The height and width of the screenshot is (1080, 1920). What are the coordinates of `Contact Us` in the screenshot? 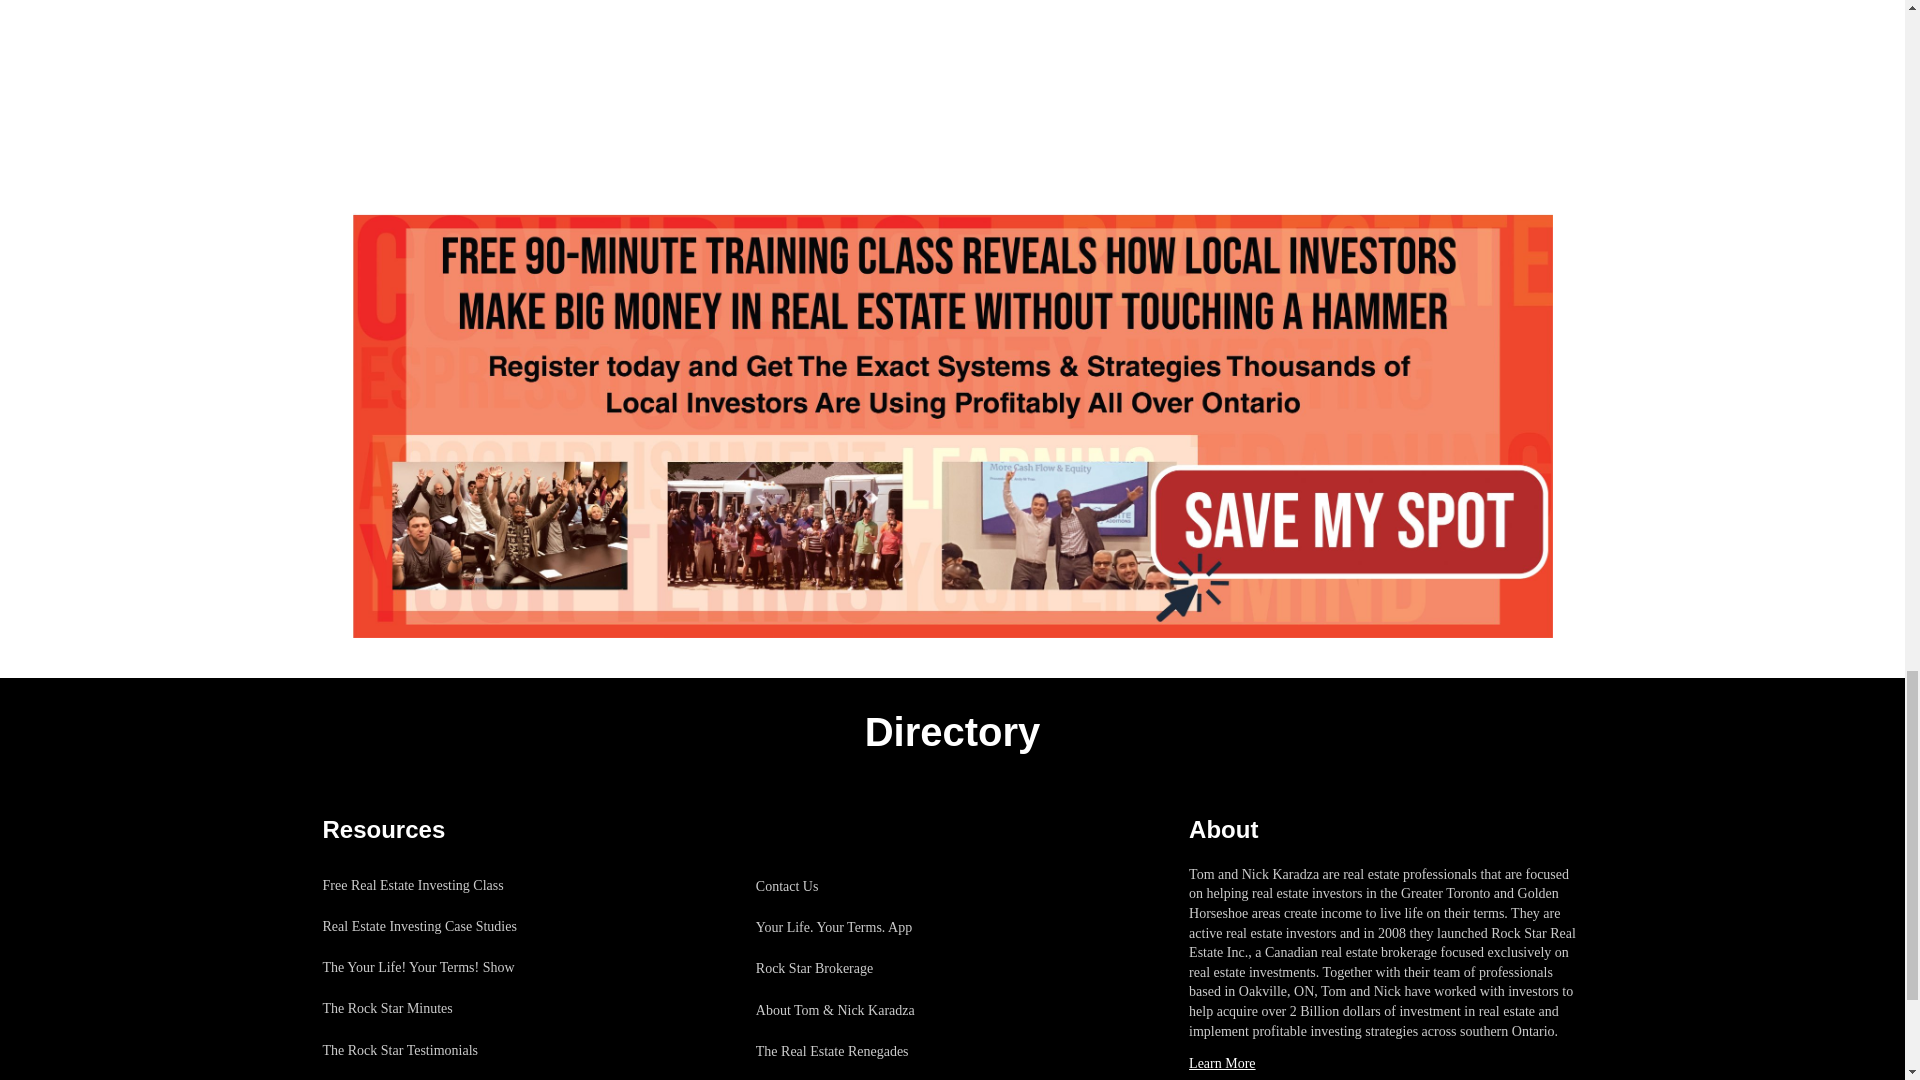 It's located at (858, 886).